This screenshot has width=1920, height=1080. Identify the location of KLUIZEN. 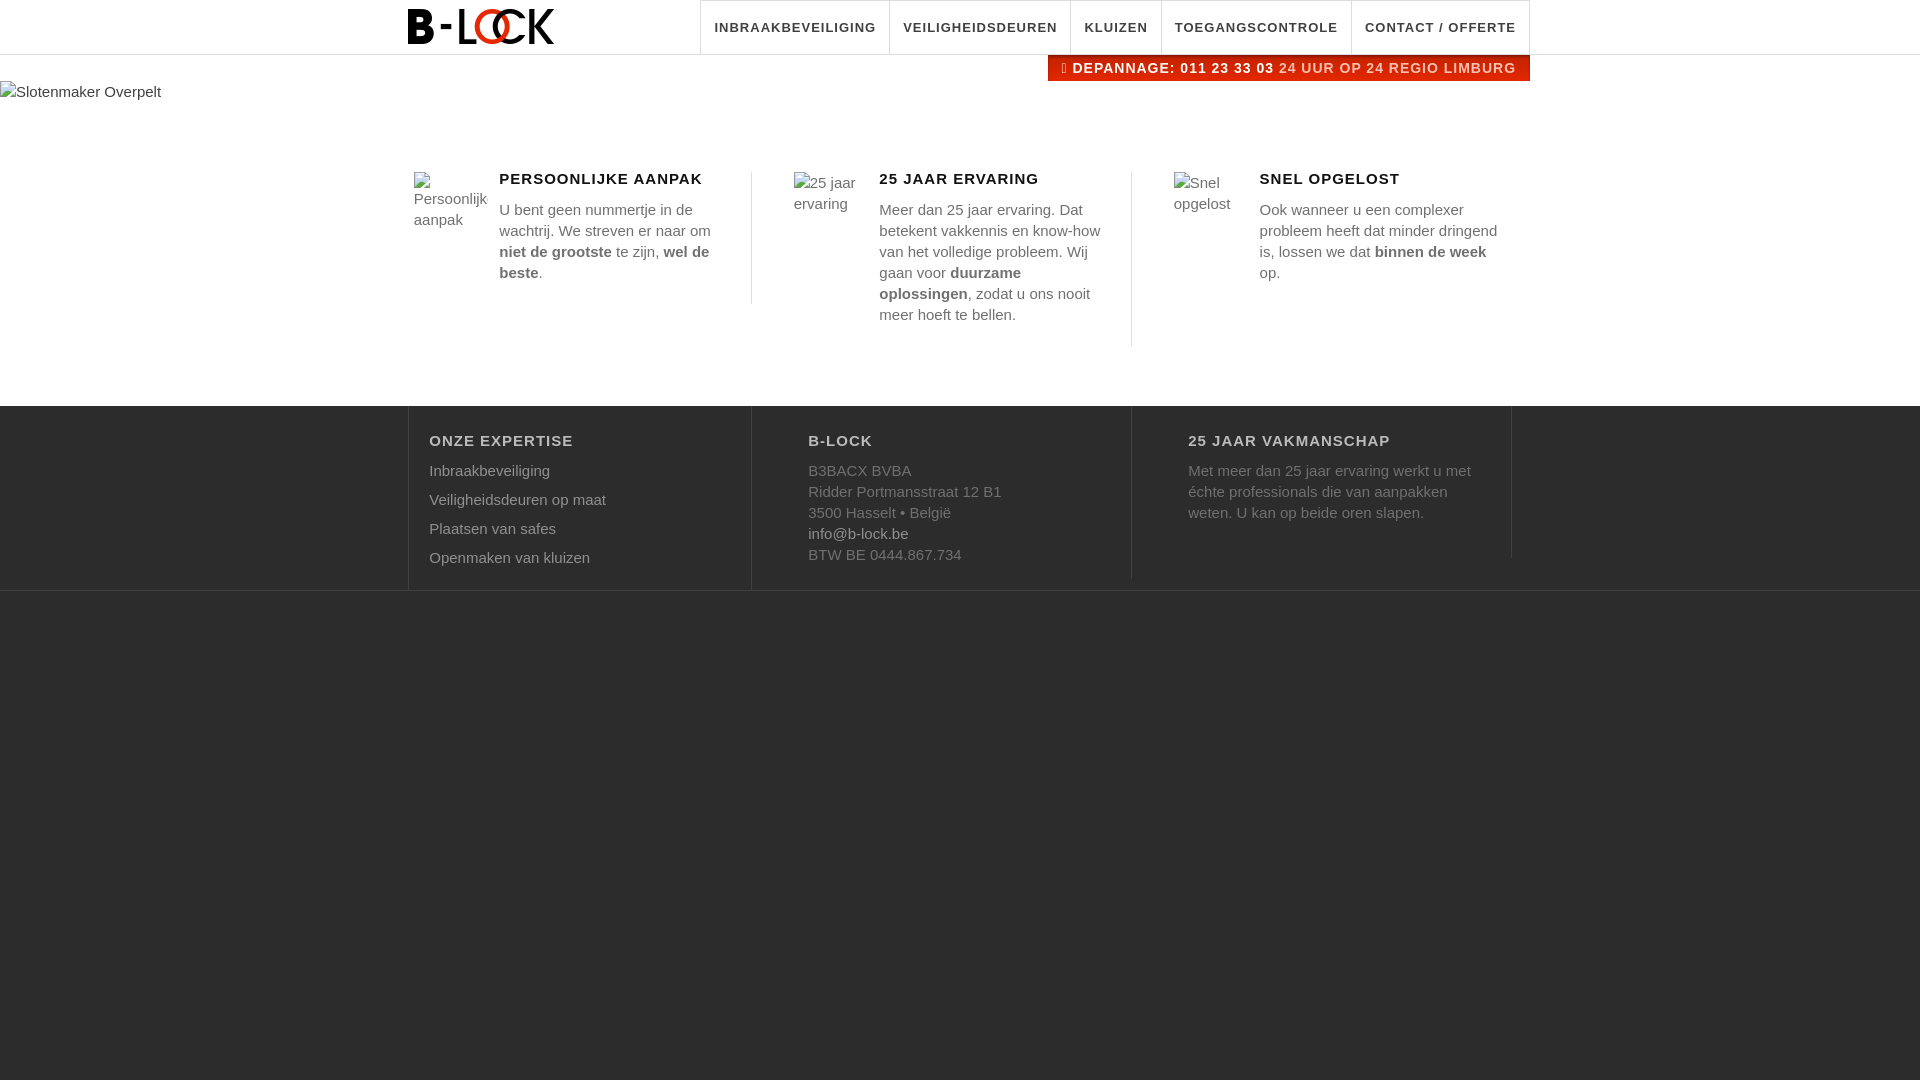
(1115, 27).